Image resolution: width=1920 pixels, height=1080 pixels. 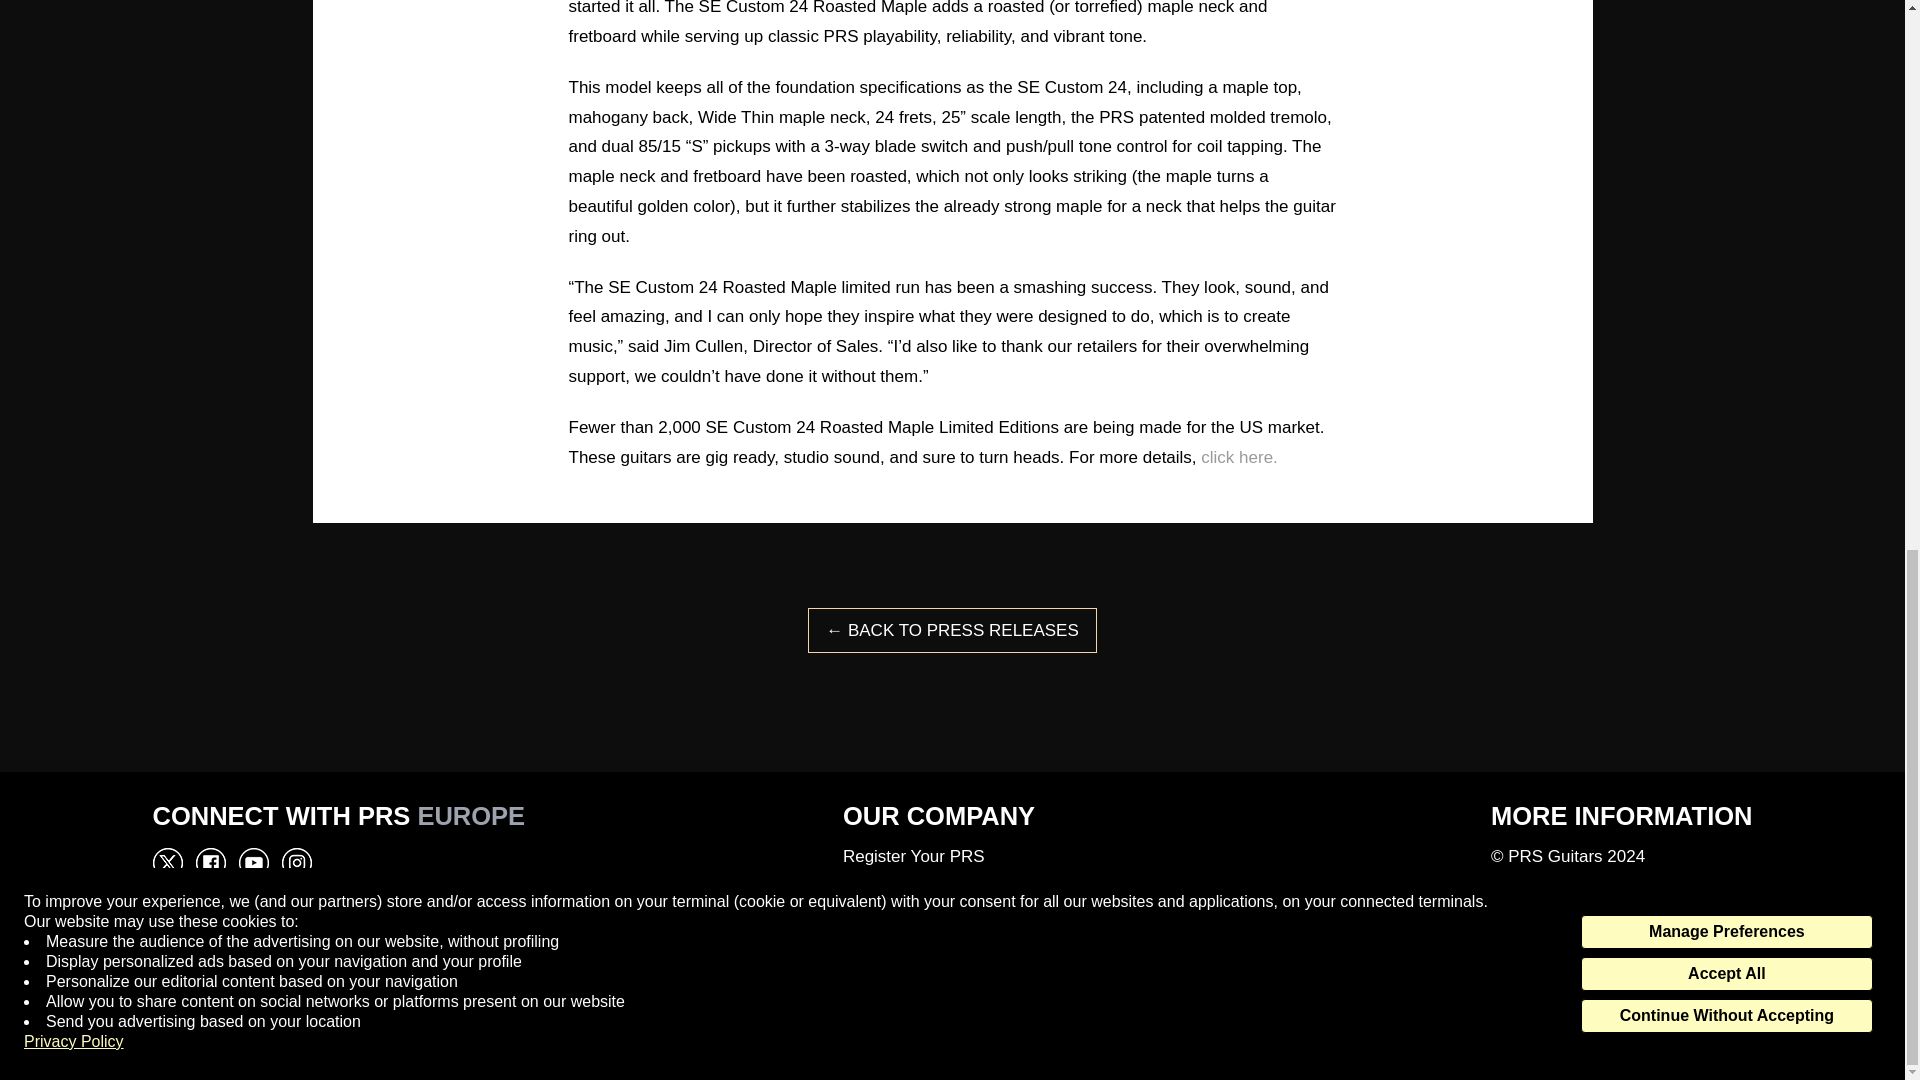 What do you see at coordinates (340, 975) in the screenshot?
I see `TikTok` at bounding box center [340, 975].